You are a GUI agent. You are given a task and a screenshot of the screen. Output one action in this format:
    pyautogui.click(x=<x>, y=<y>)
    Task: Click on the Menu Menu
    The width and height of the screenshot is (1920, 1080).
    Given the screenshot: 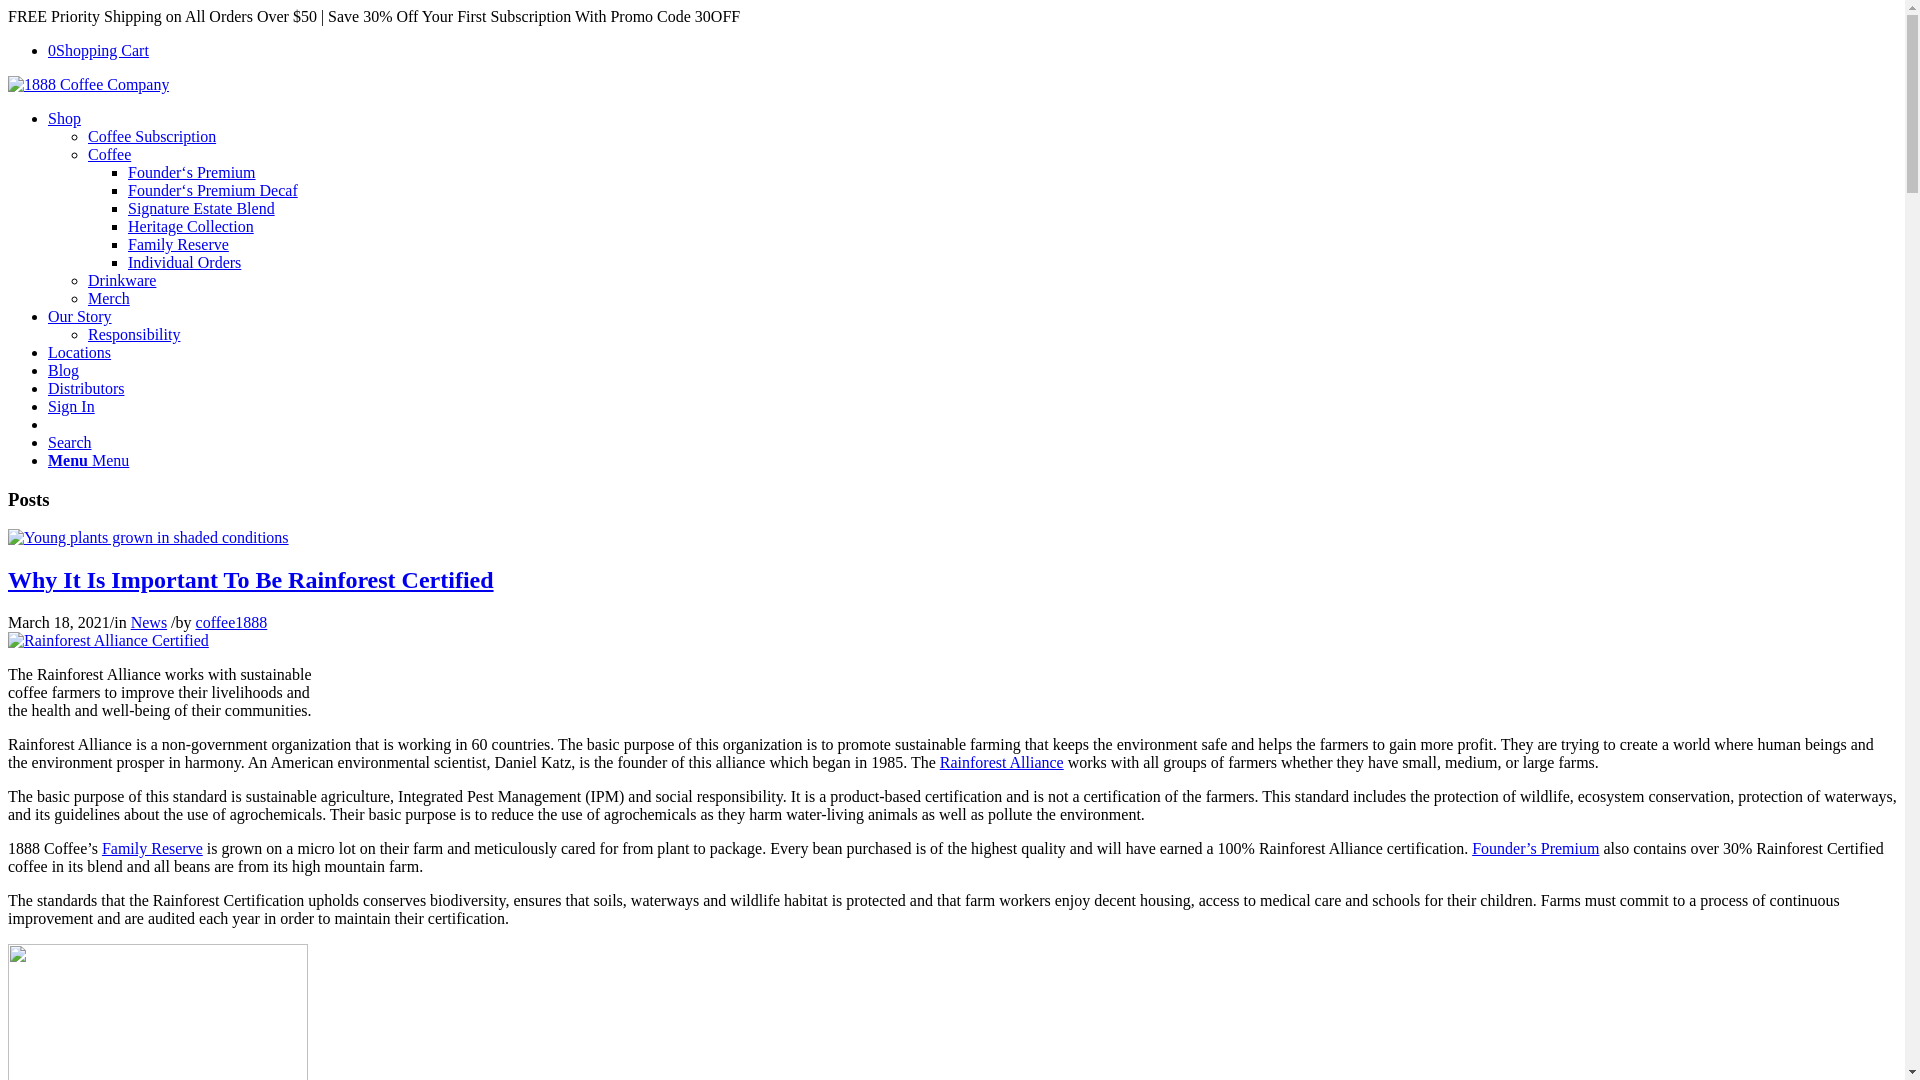 What is the action you would take?
    pyautogui.click(x=88, y=460)
    